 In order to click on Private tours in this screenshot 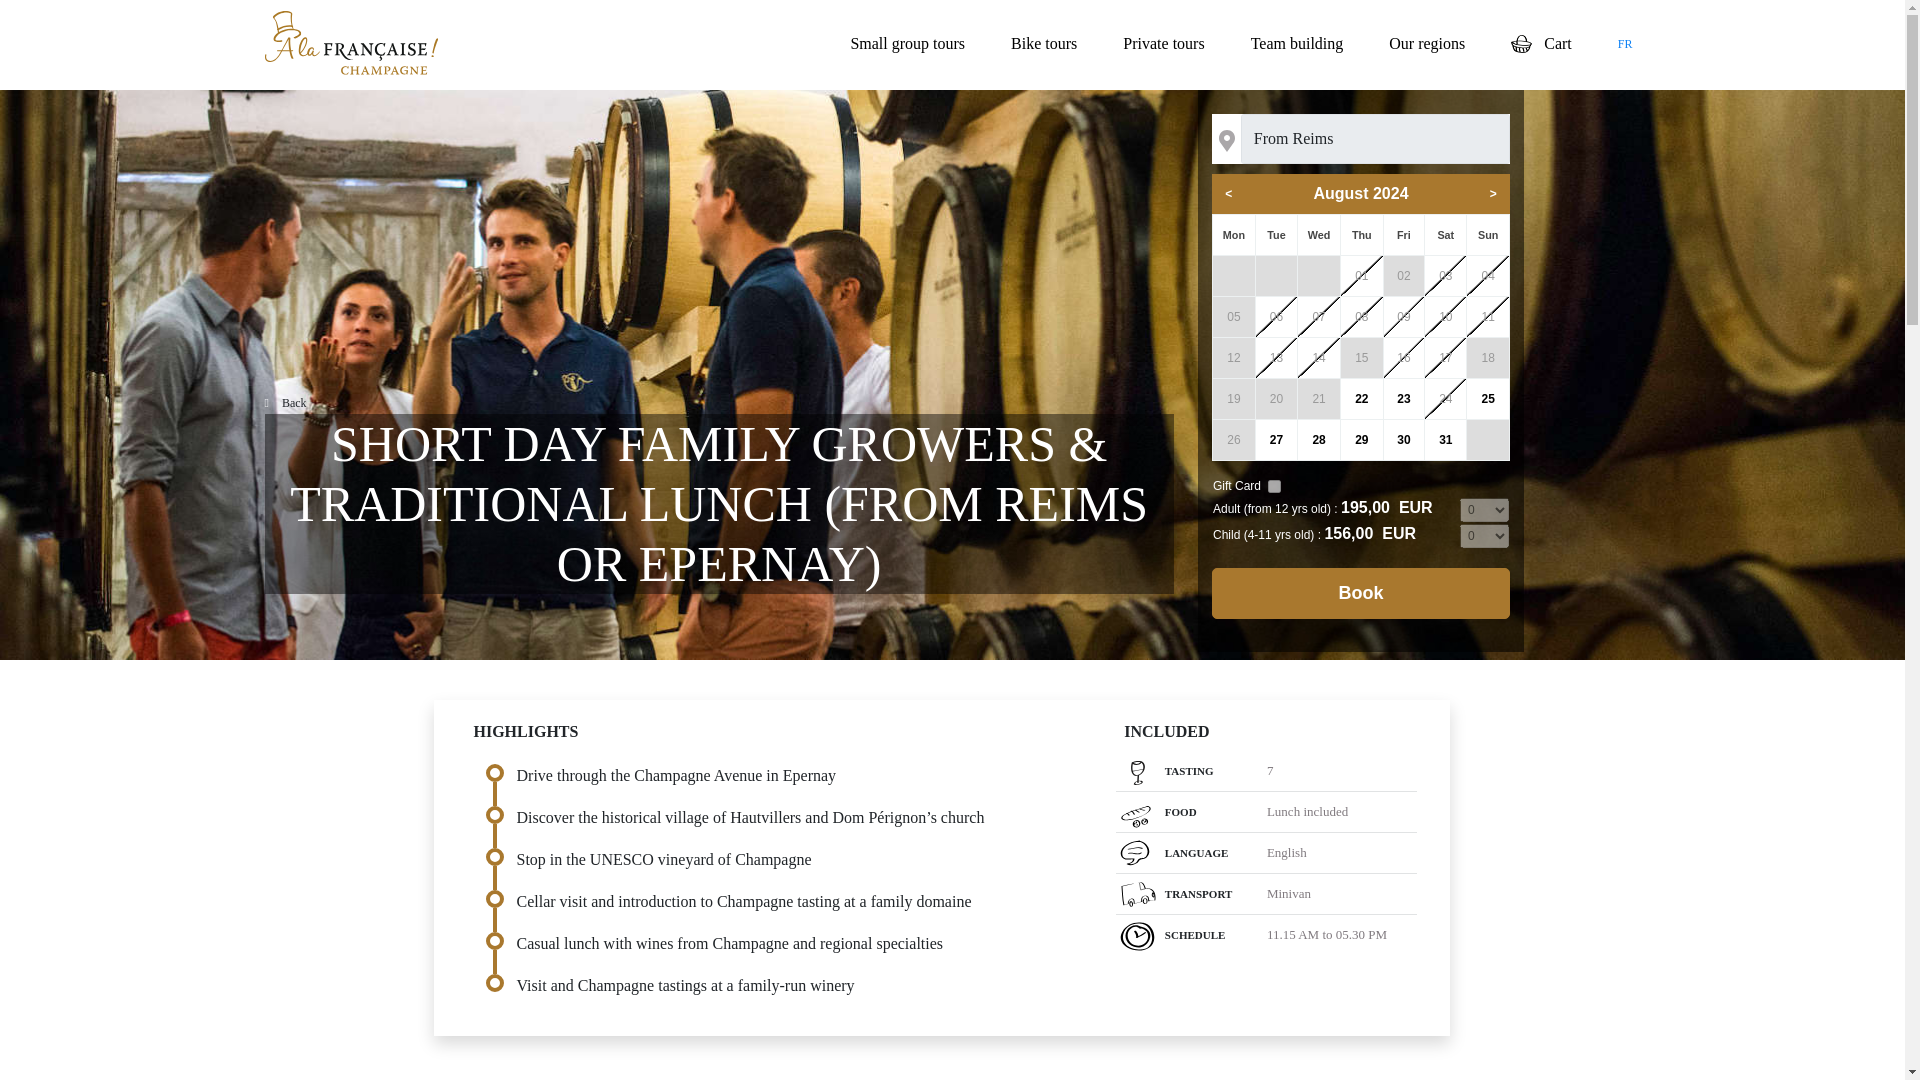, I will do `click(1163, 44)`.